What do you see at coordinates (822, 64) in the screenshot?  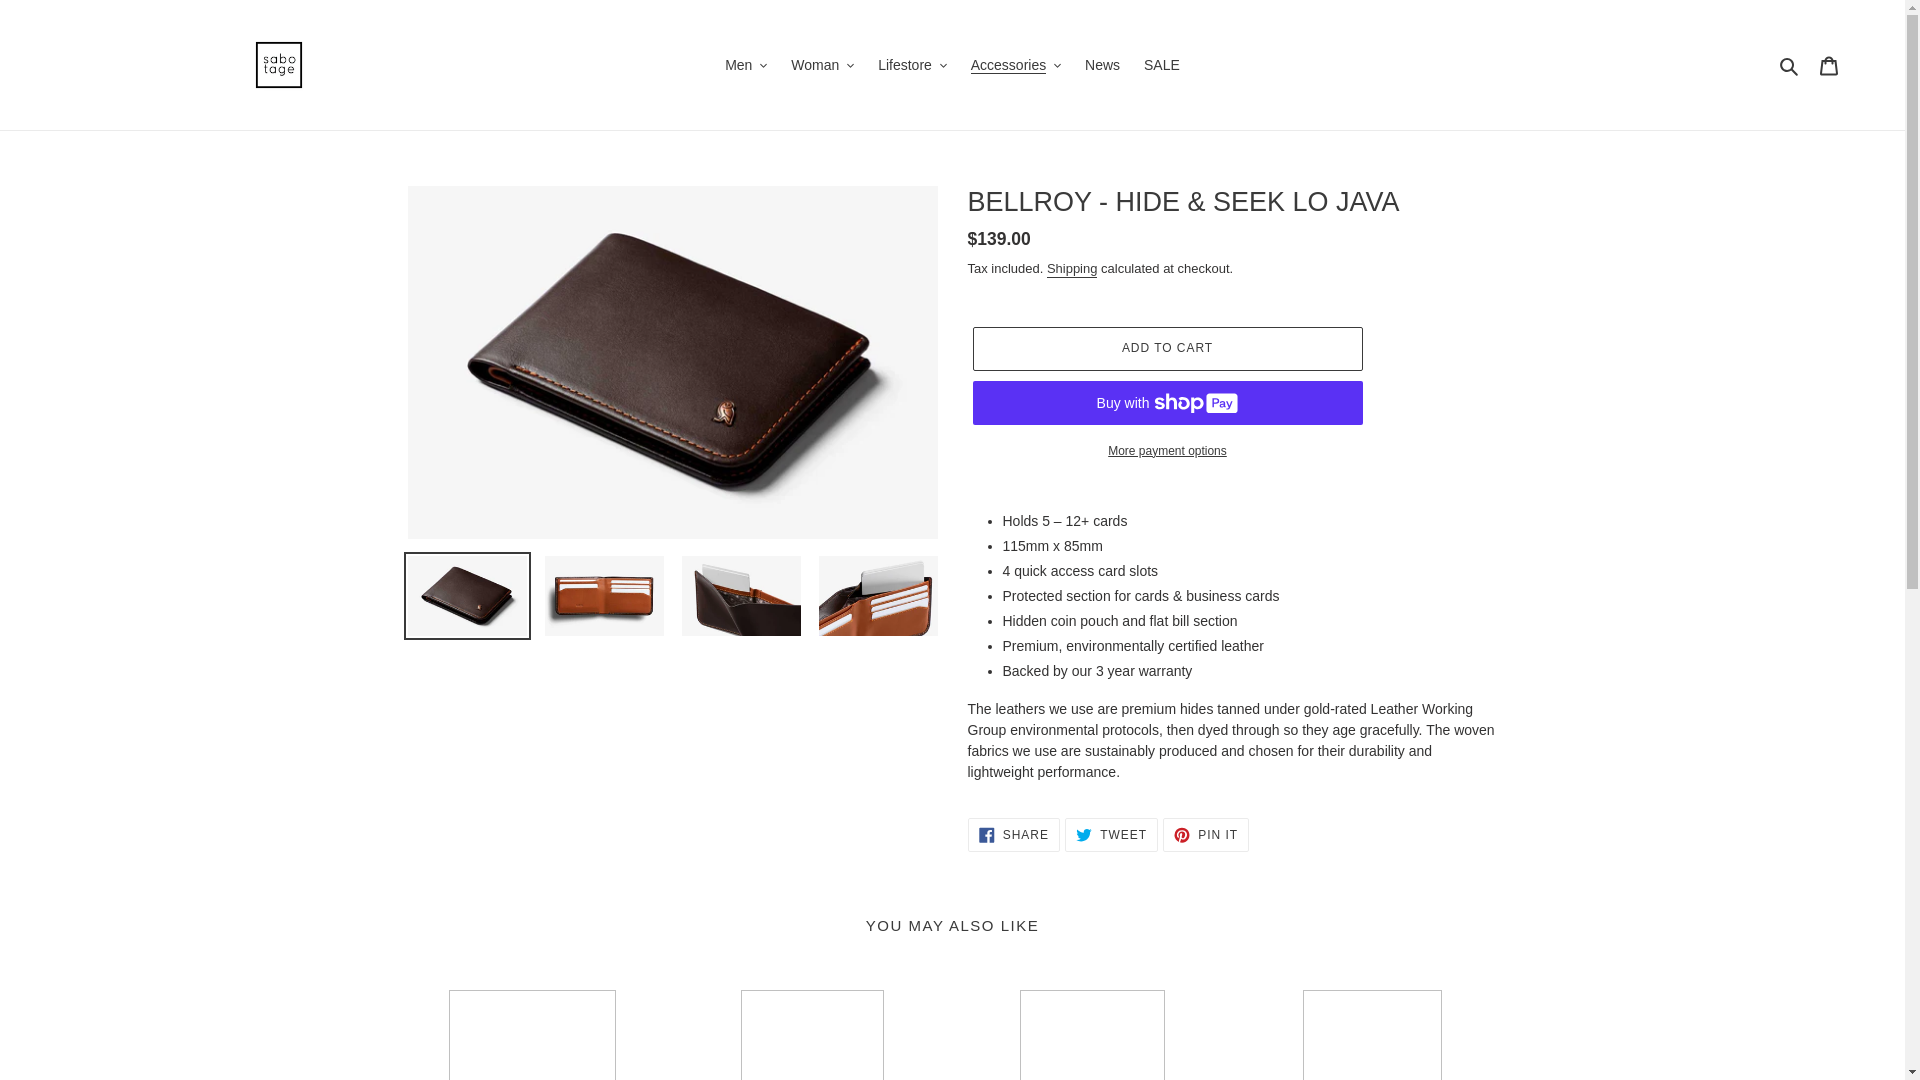 I see `Woman` at bounding box center [822, 64].